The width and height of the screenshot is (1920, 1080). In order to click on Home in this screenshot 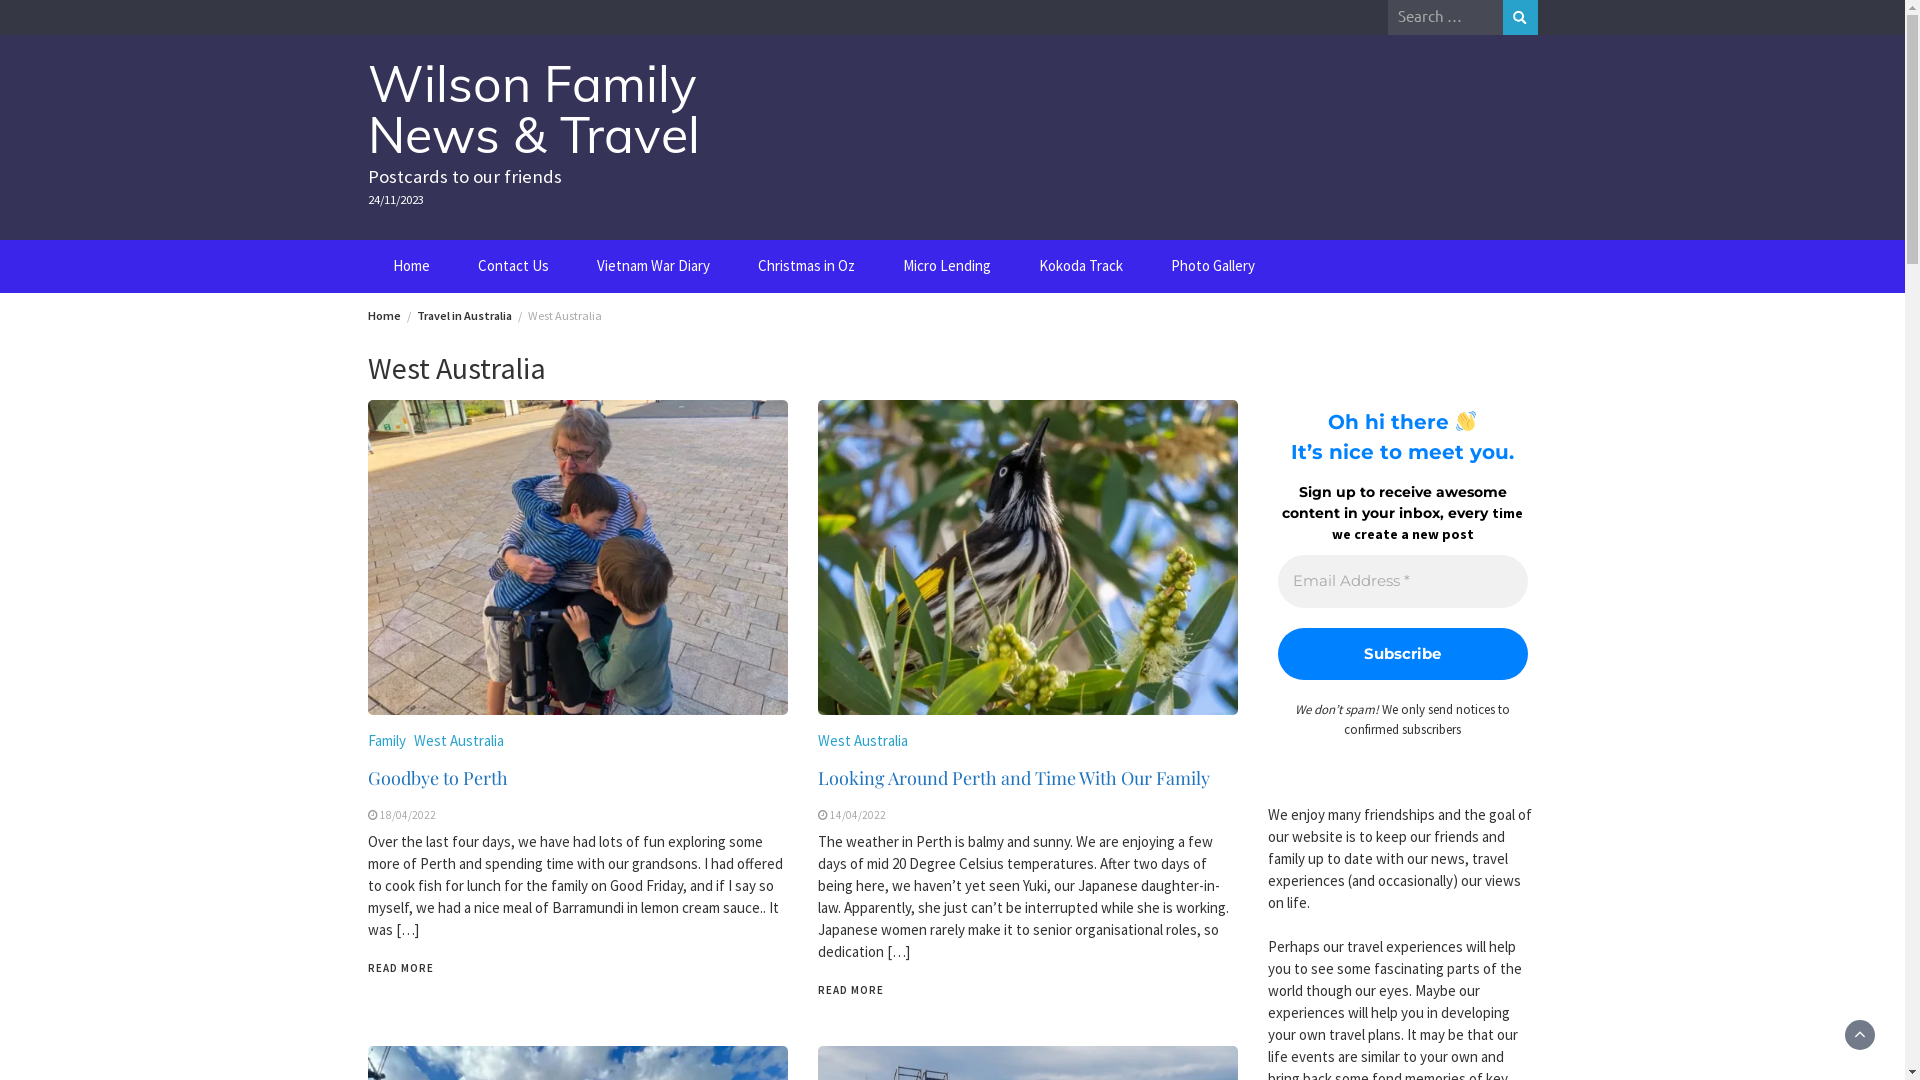, I will do `click(384, 316)`.